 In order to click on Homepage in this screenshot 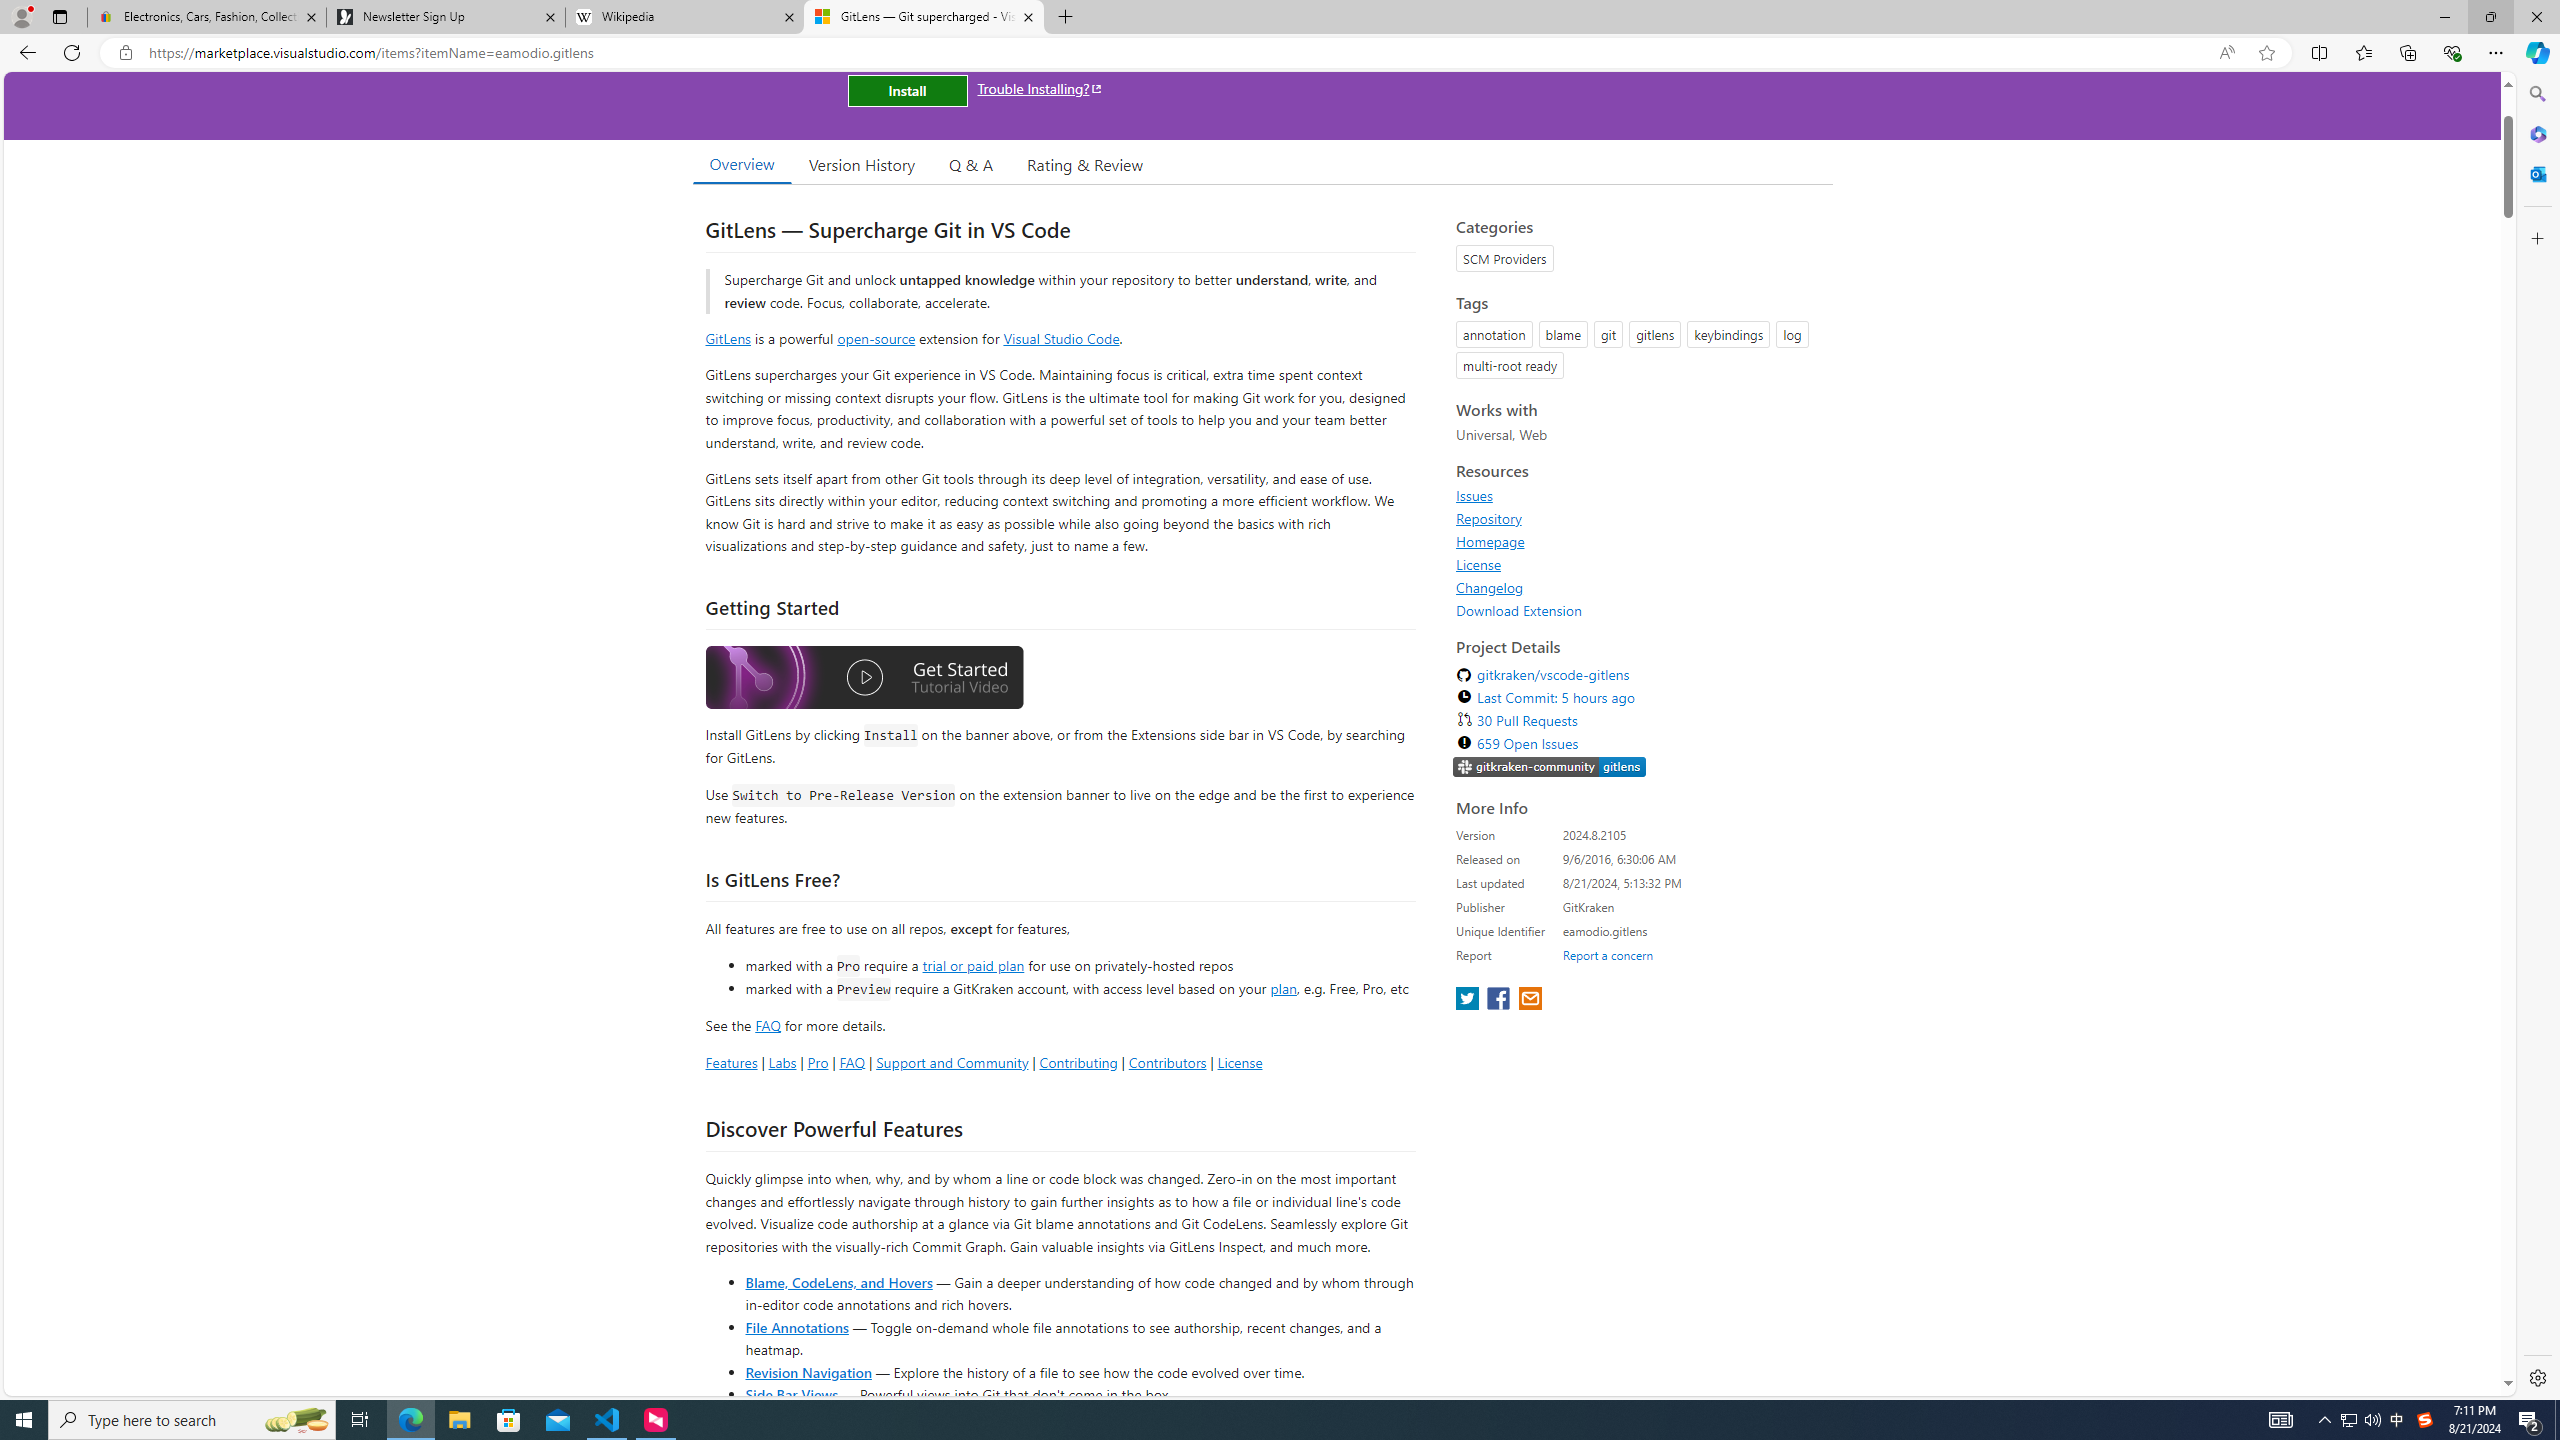, I will do `click(1638, 541)`.